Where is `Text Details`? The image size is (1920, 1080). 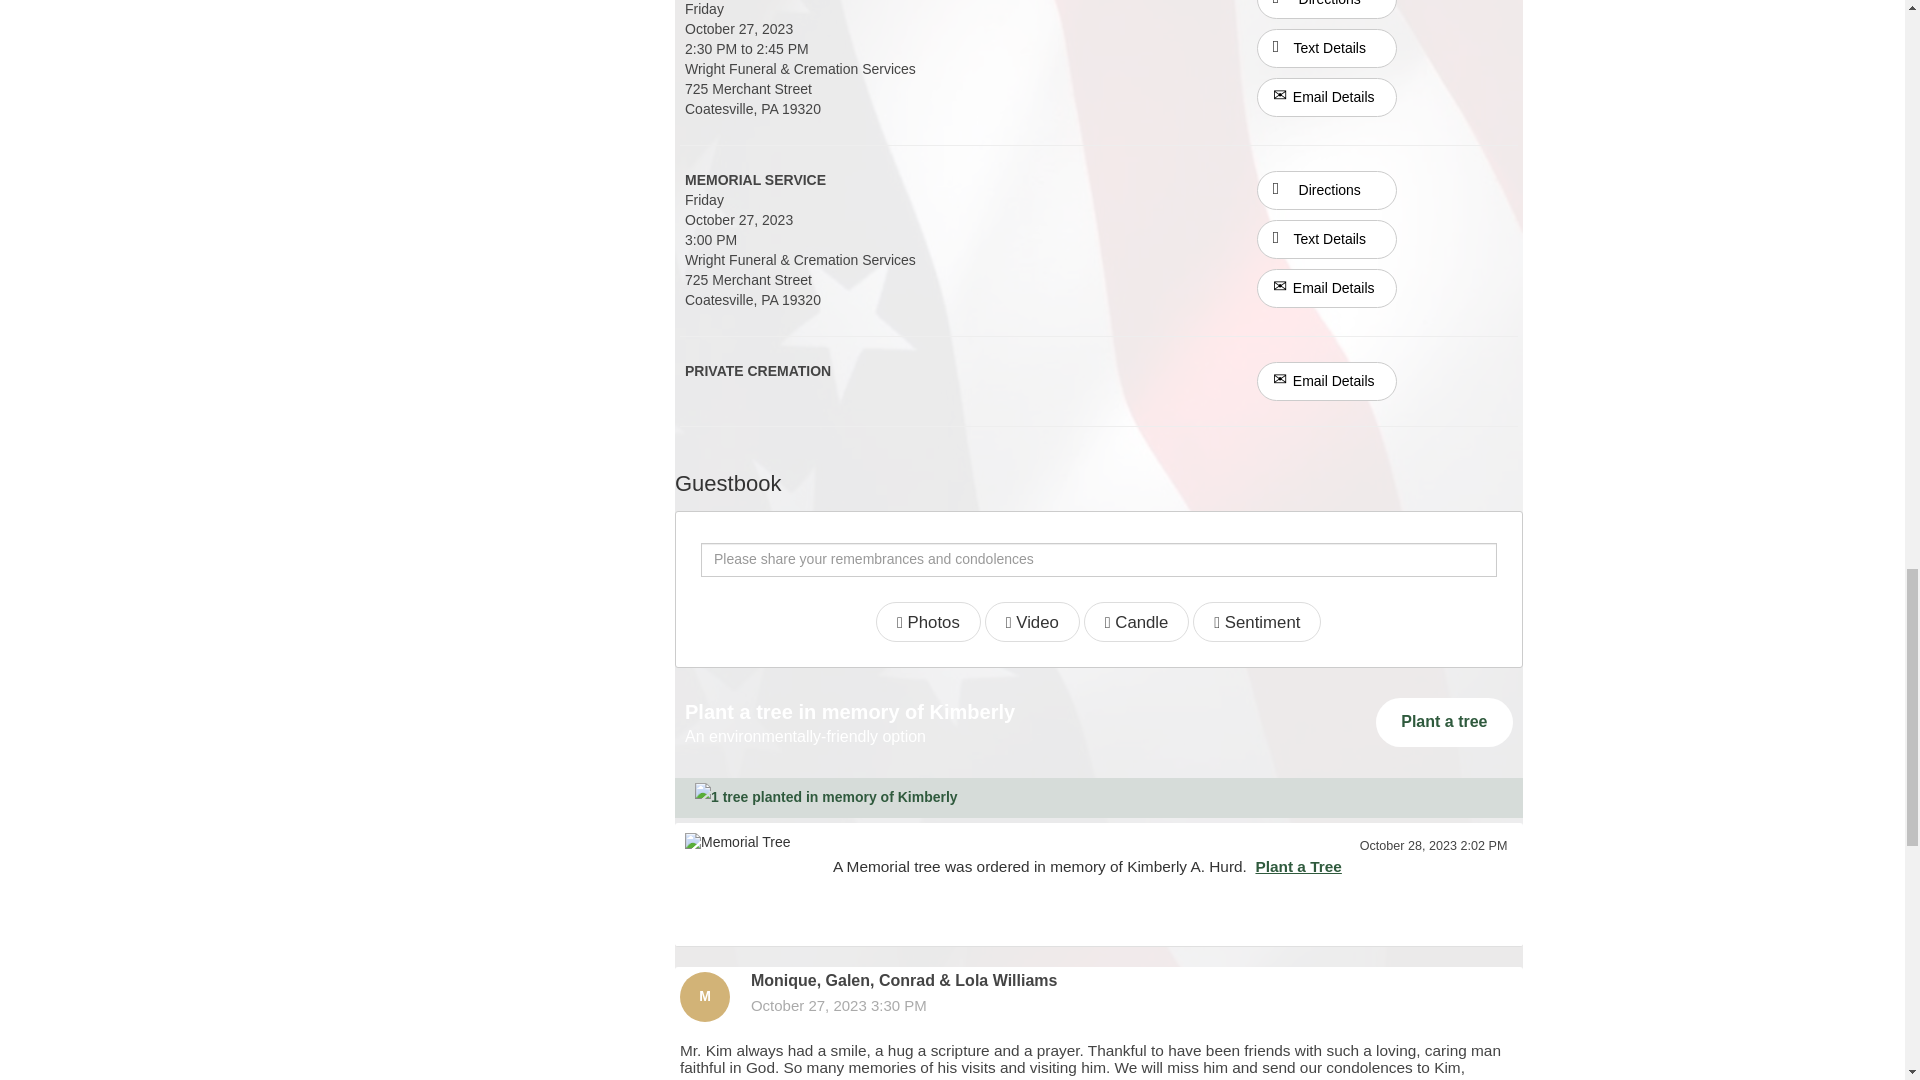 Text Details is located at coordinates (1327, 240).